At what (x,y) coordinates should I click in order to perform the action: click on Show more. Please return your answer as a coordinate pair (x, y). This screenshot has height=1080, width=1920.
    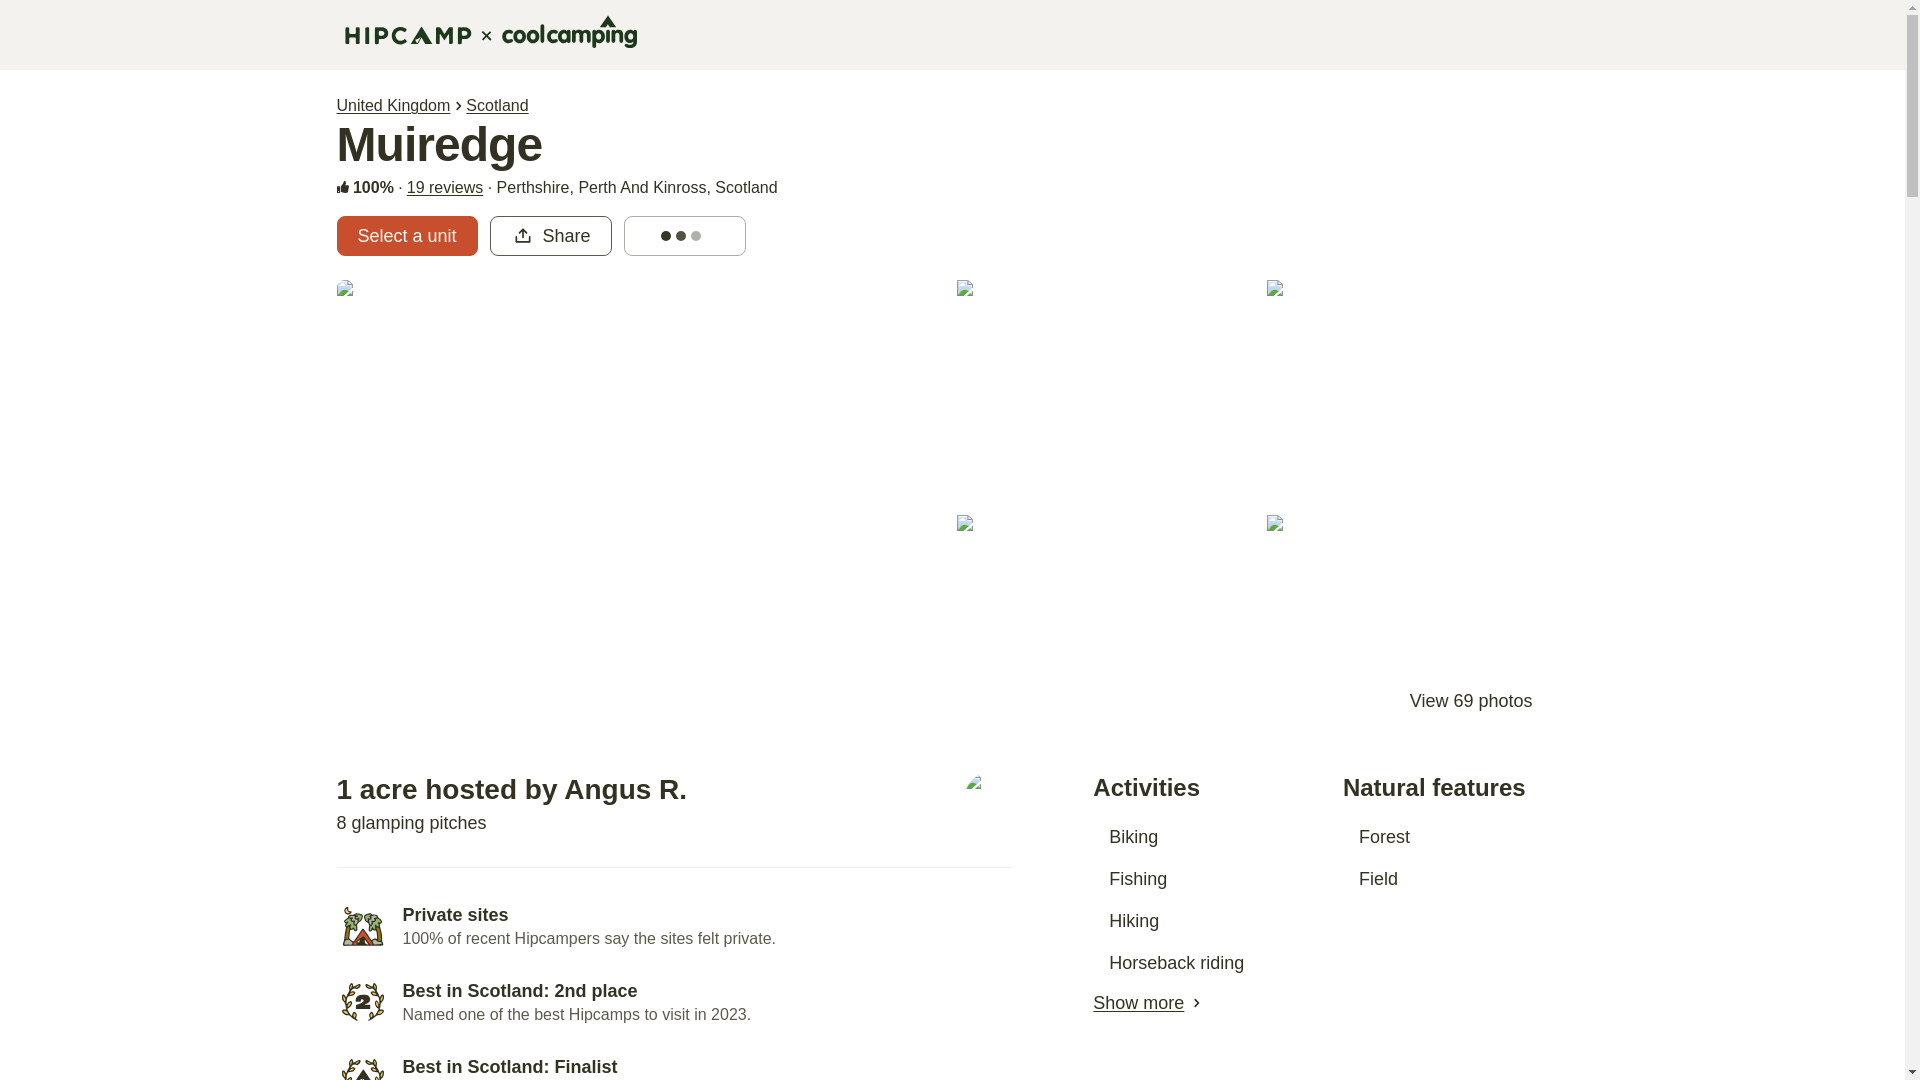
    Looking at the image, I should click on (1138, 1003).